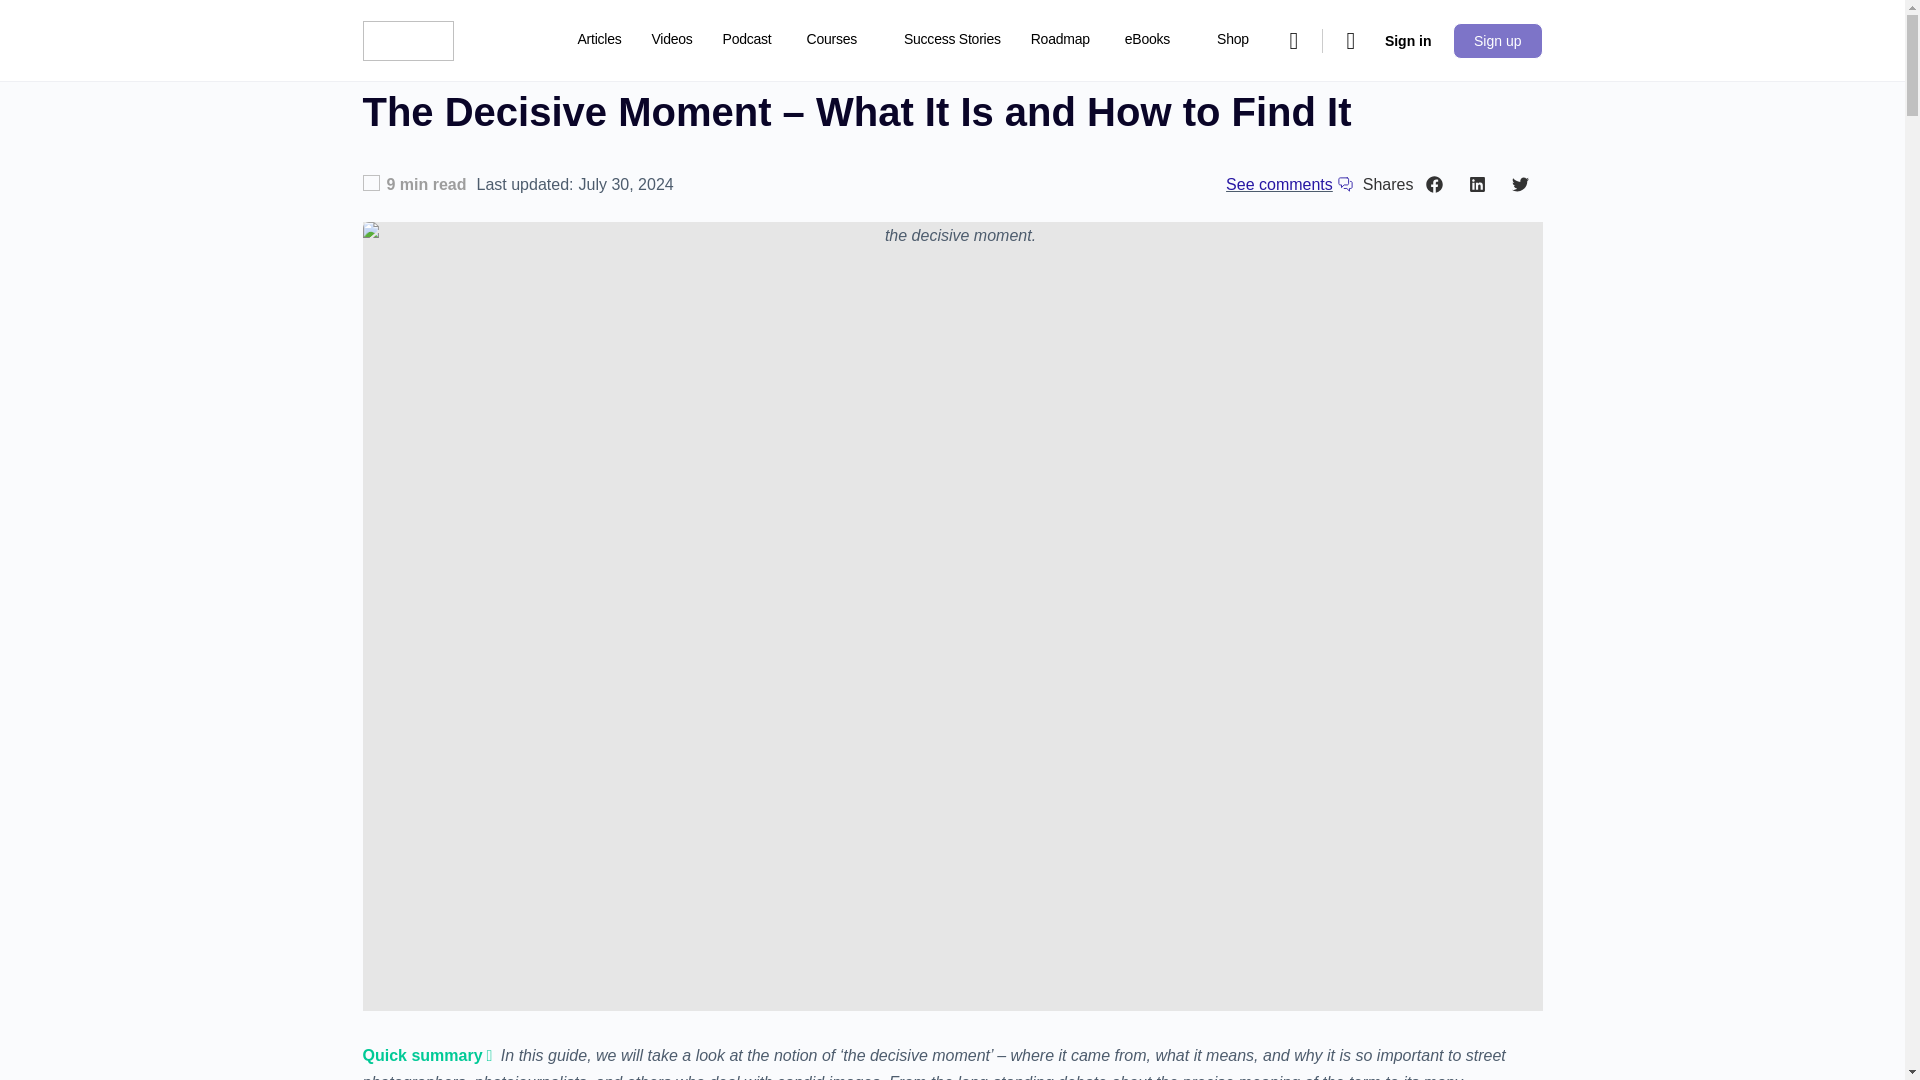  Describe the element at coordinates (1408, 40) in the screenshot. I see `Sign in` at that location.